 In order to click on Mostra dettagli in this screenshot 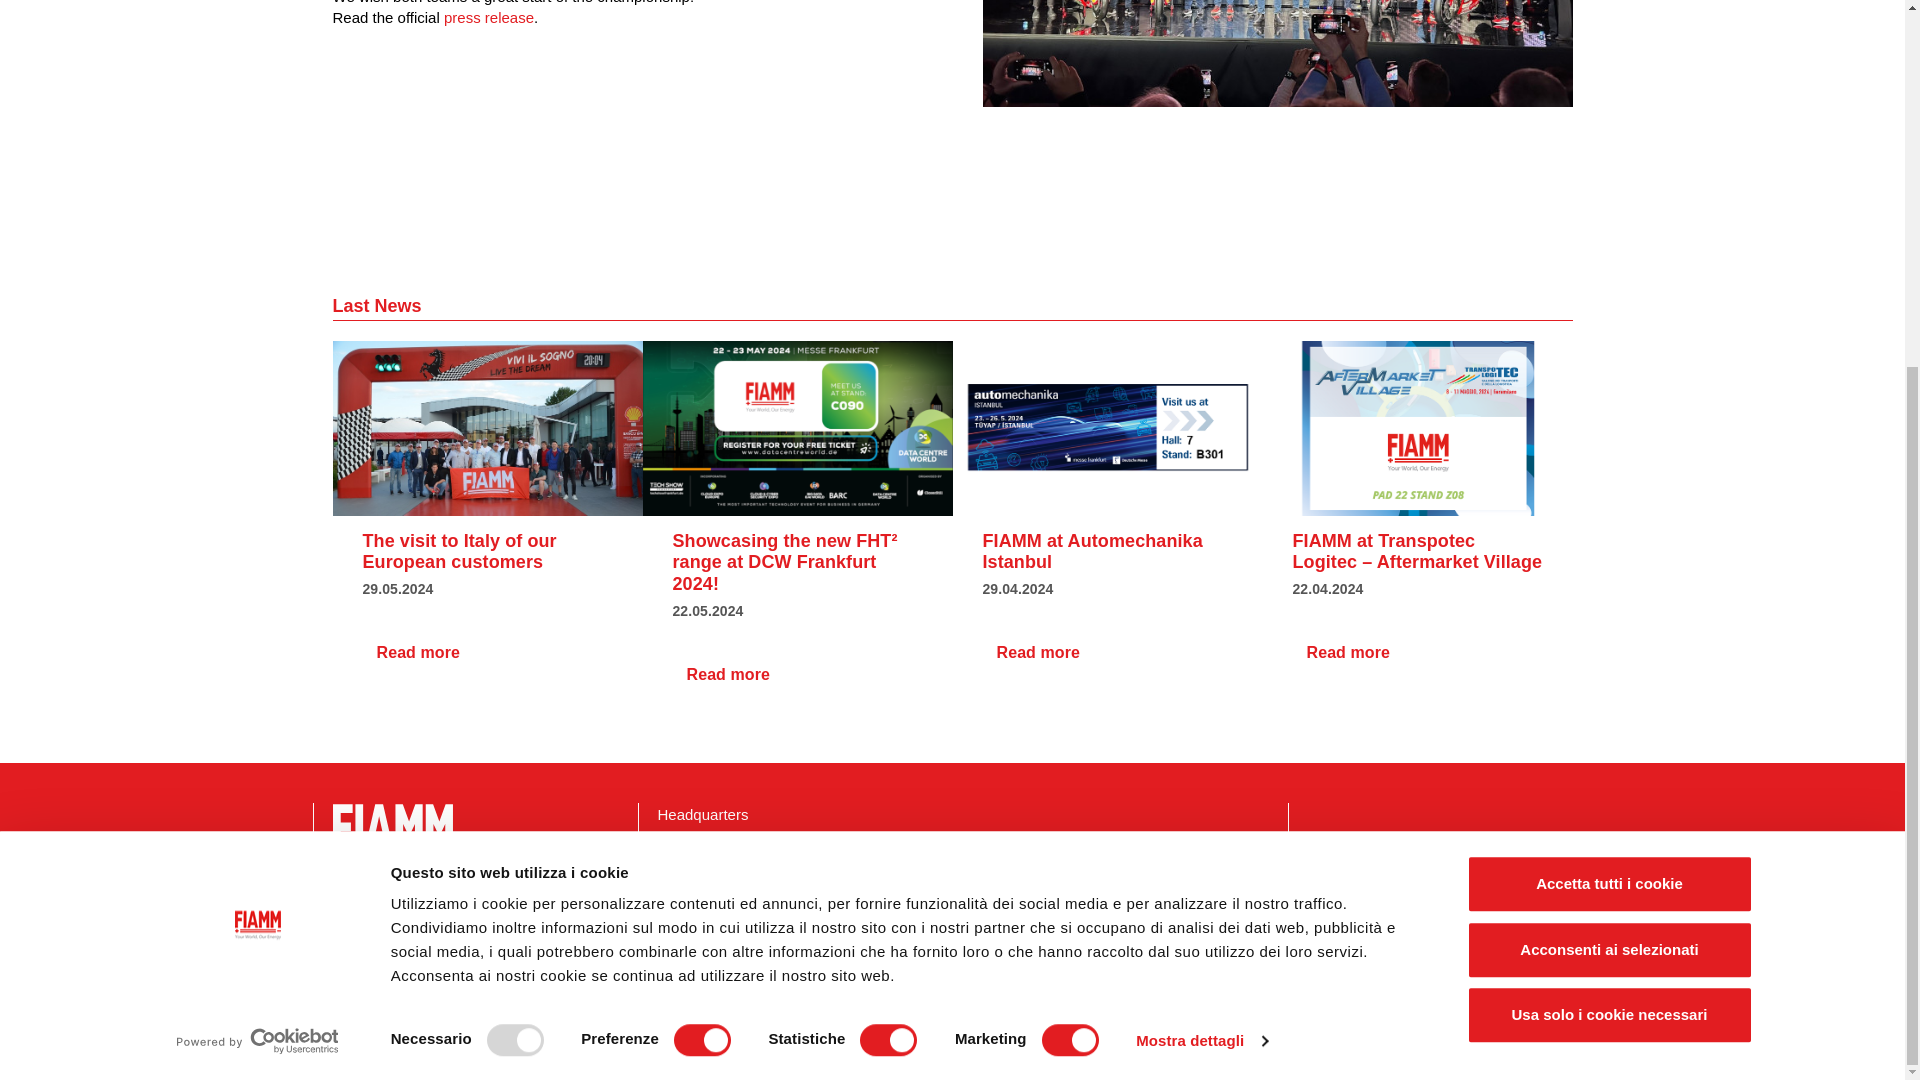, I will do `click(1202, 496)`.